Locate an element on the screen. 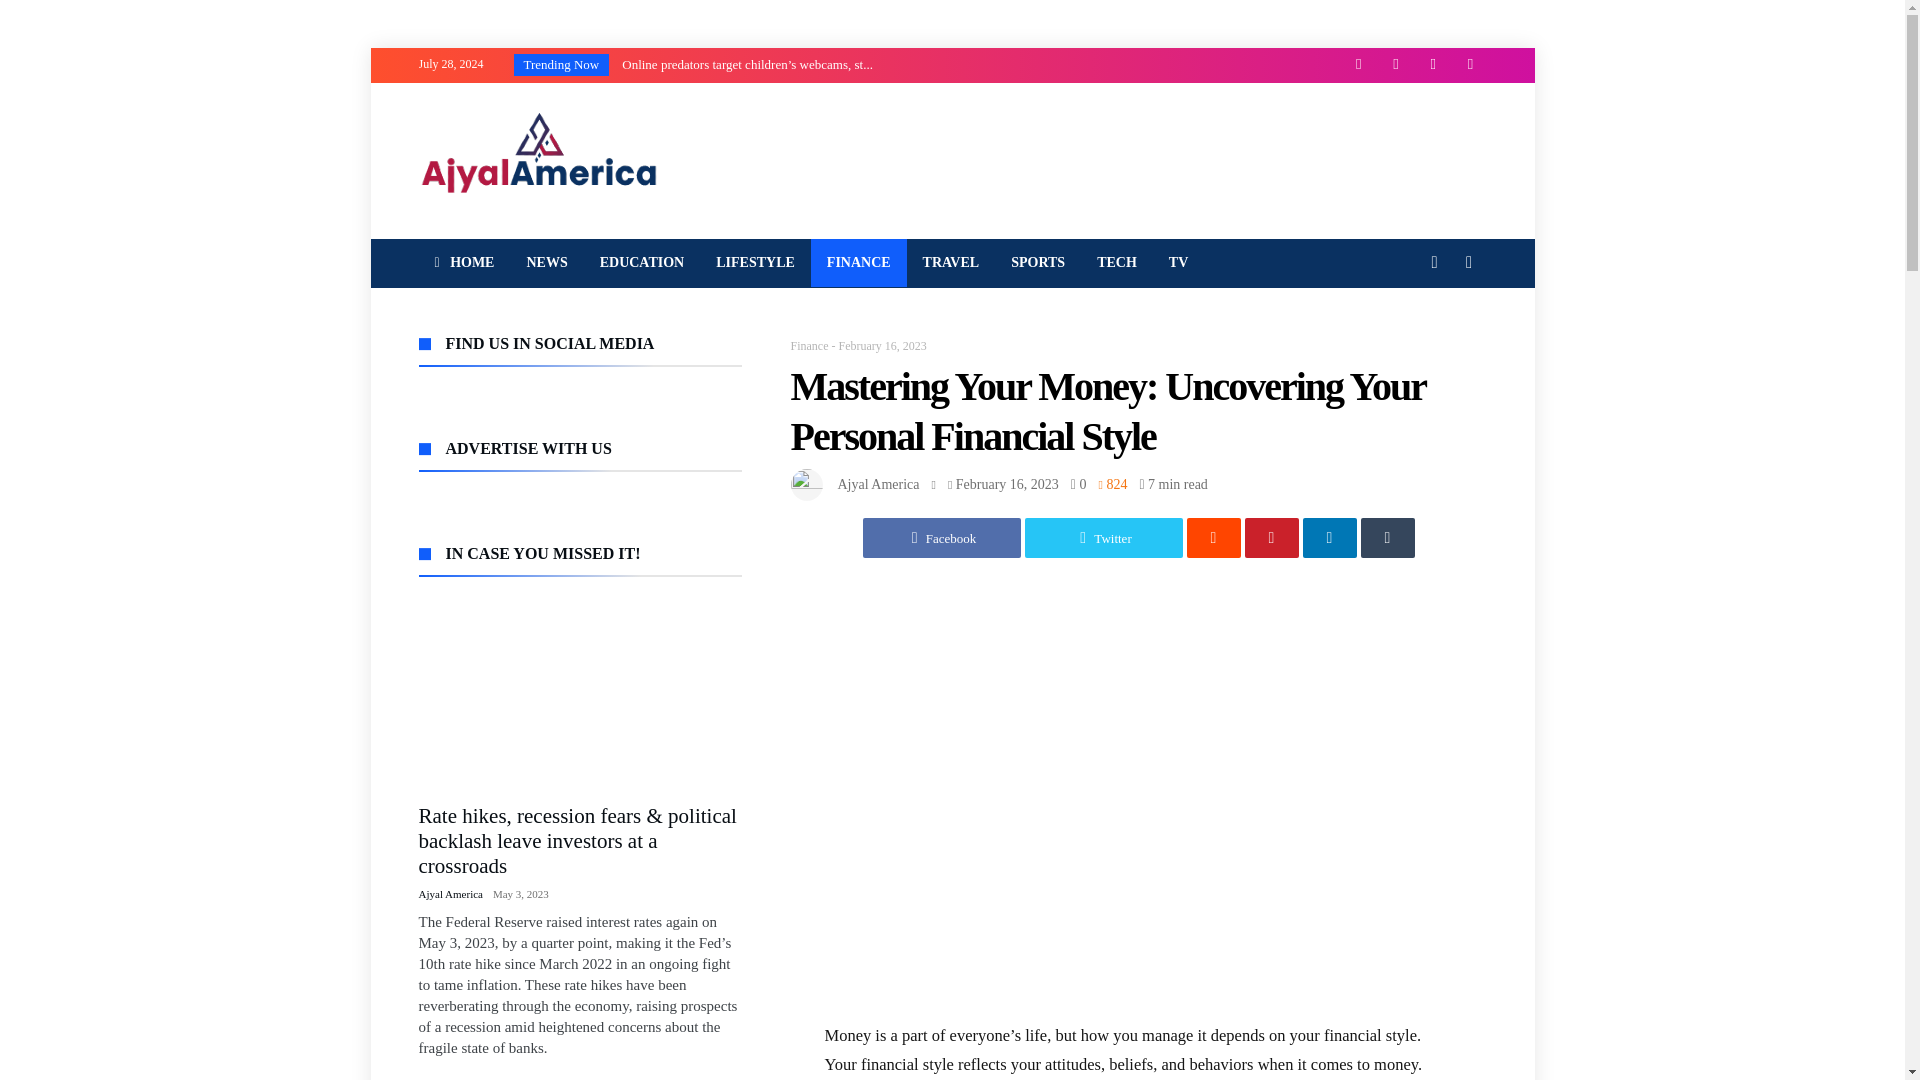 This screenshot has height=1080, width=1920. Youtube is located at coordinates (1432, 65).